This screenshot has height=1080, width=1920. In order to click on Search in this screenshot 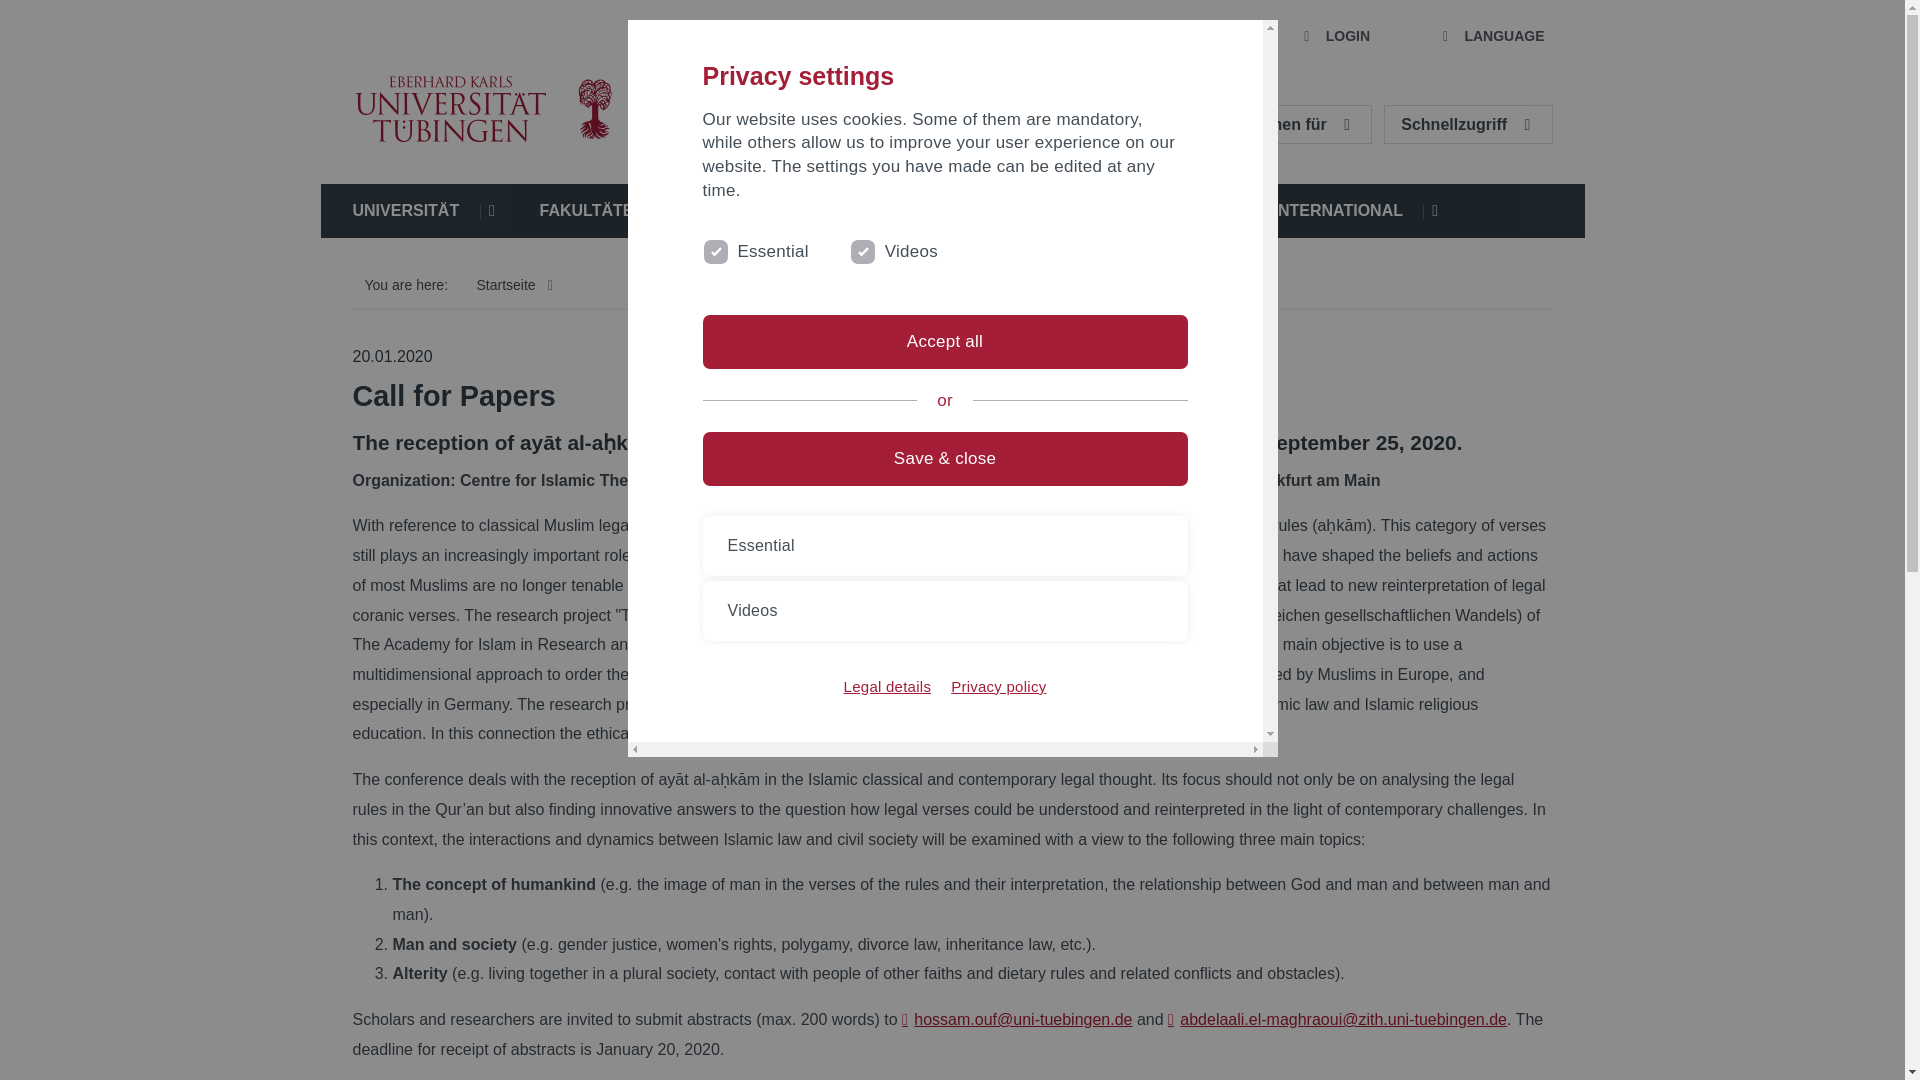, I will do `click(1188, 37)`.